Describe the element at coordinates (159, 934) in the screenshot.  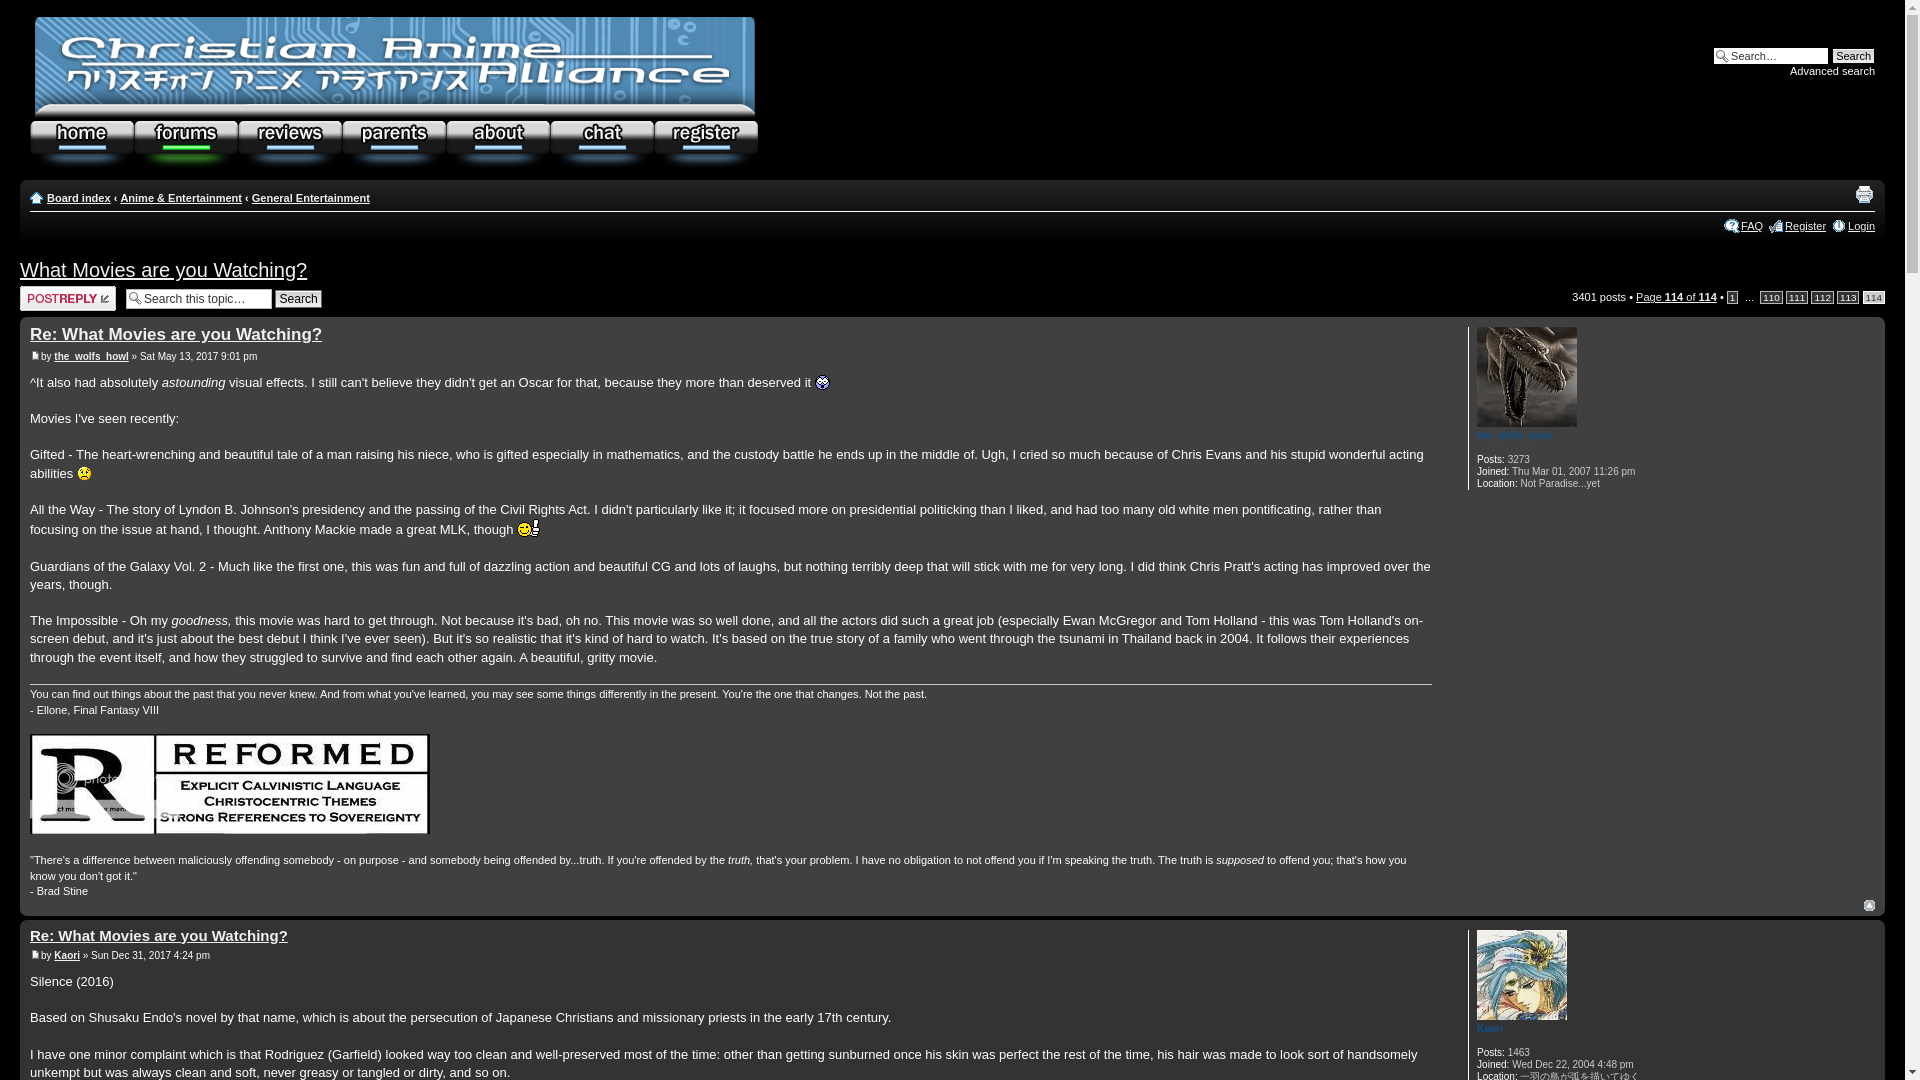
I see `Re: What Movies are you Watching?` at that location.